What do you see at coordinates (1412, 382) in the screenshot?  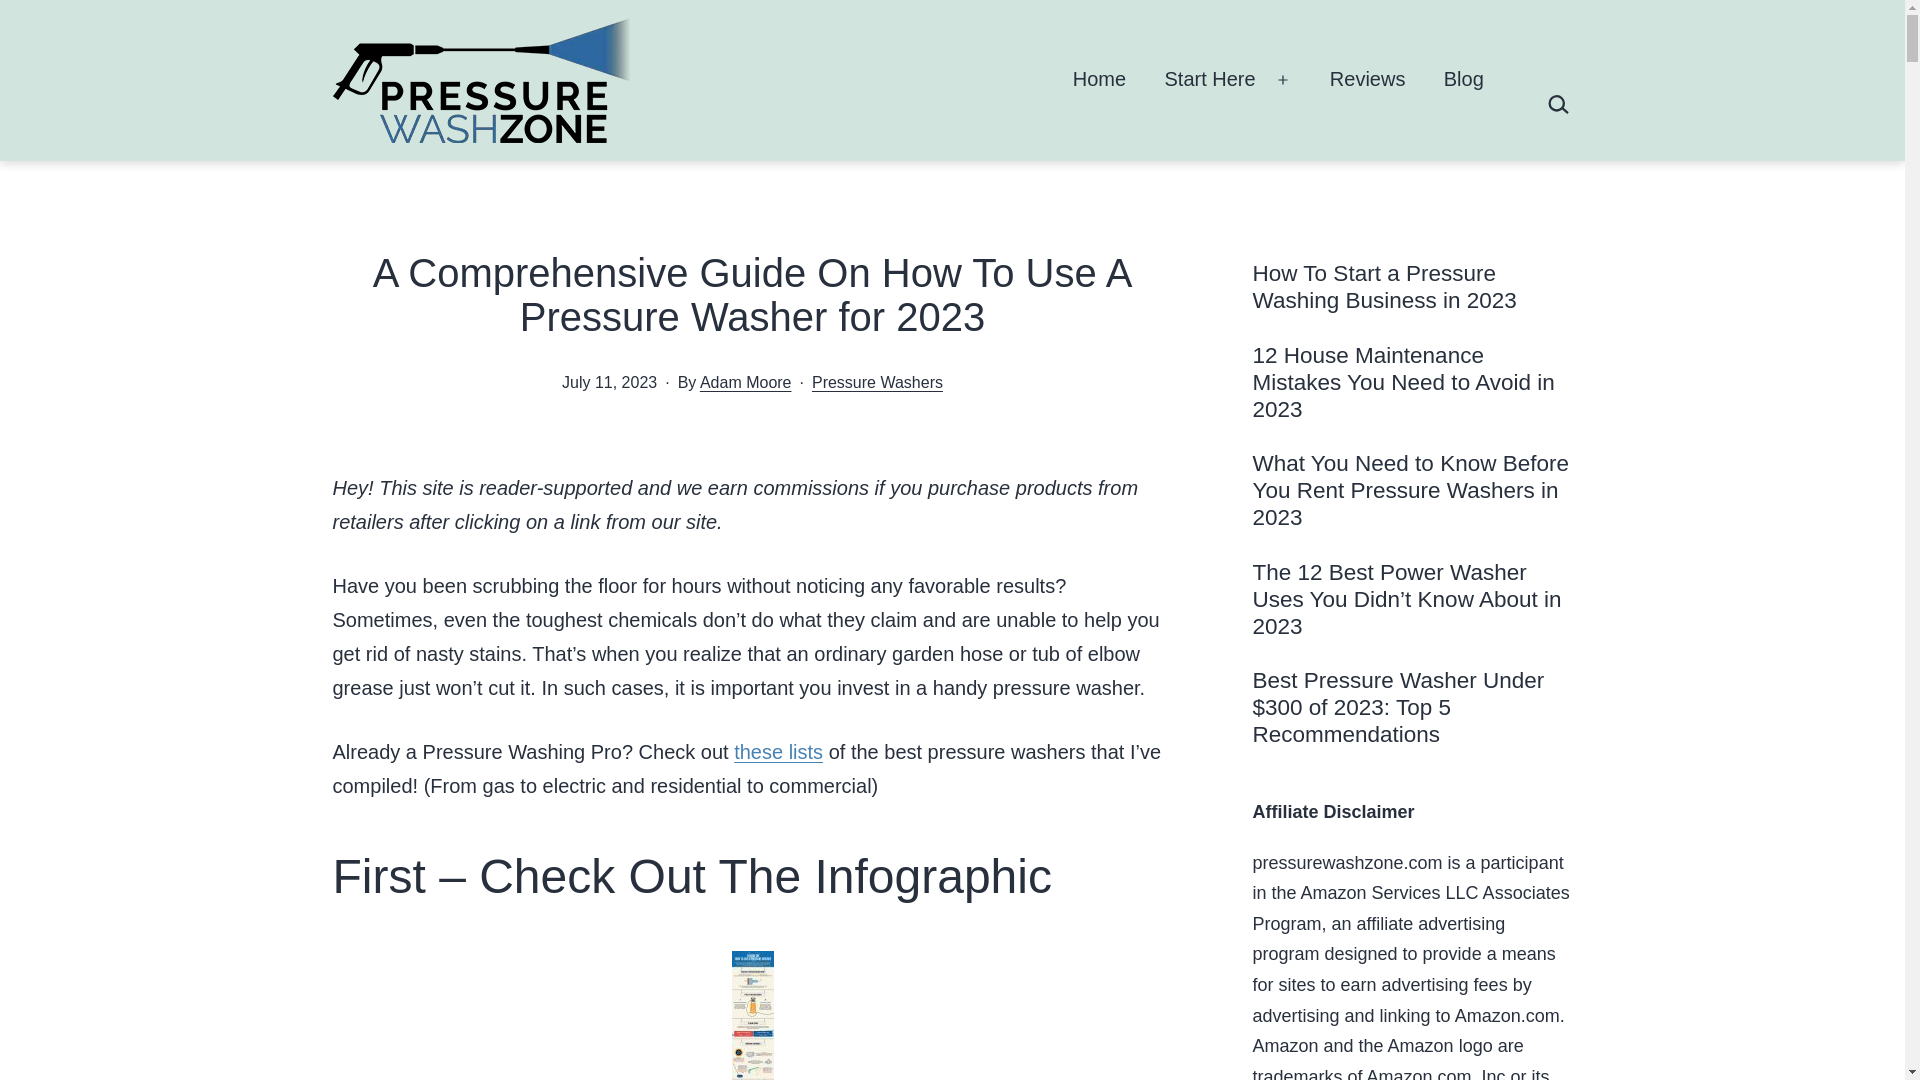 I see `12 House Maintenance Mistakes You Need to Avoid in 2023` at bounding box center [1412, 382].